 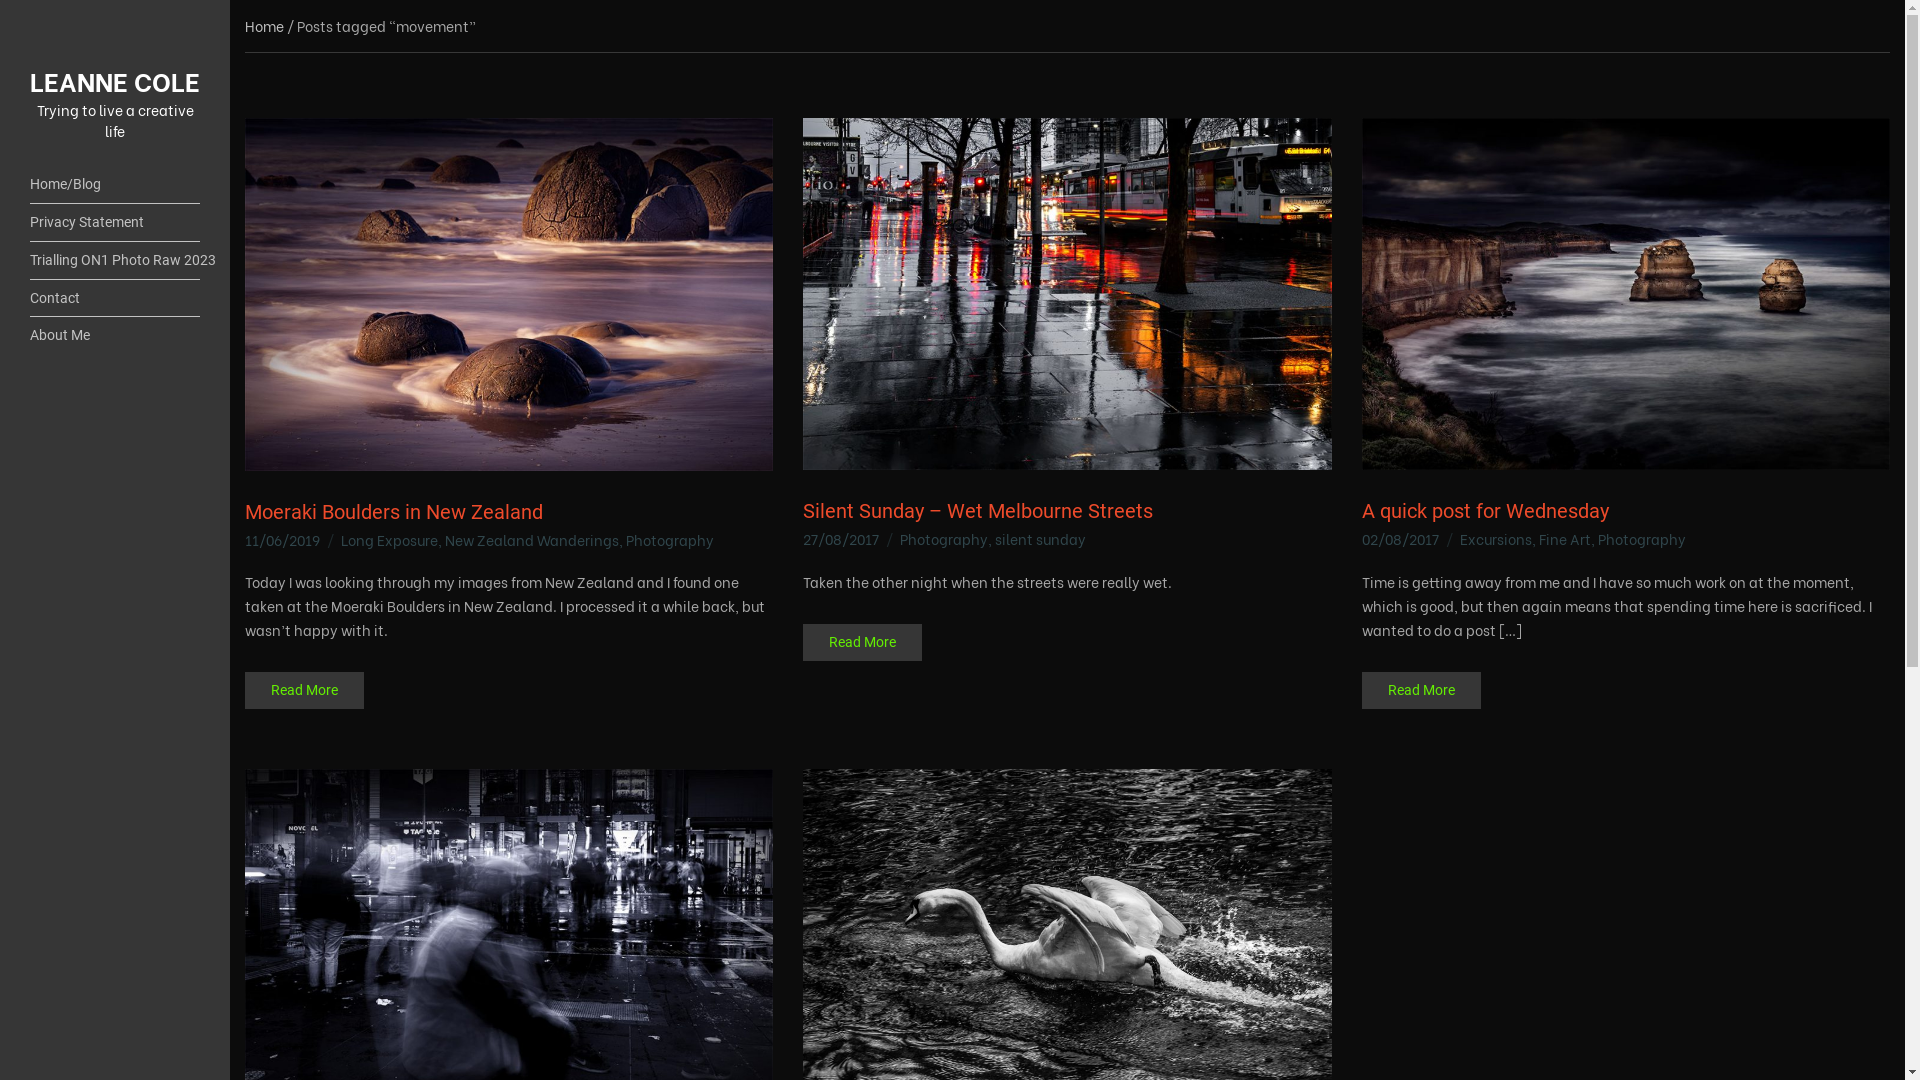 What do you see at coordinates (862, 642) in the screenshot?
I see `Read More` at bounding box center [862, 642].